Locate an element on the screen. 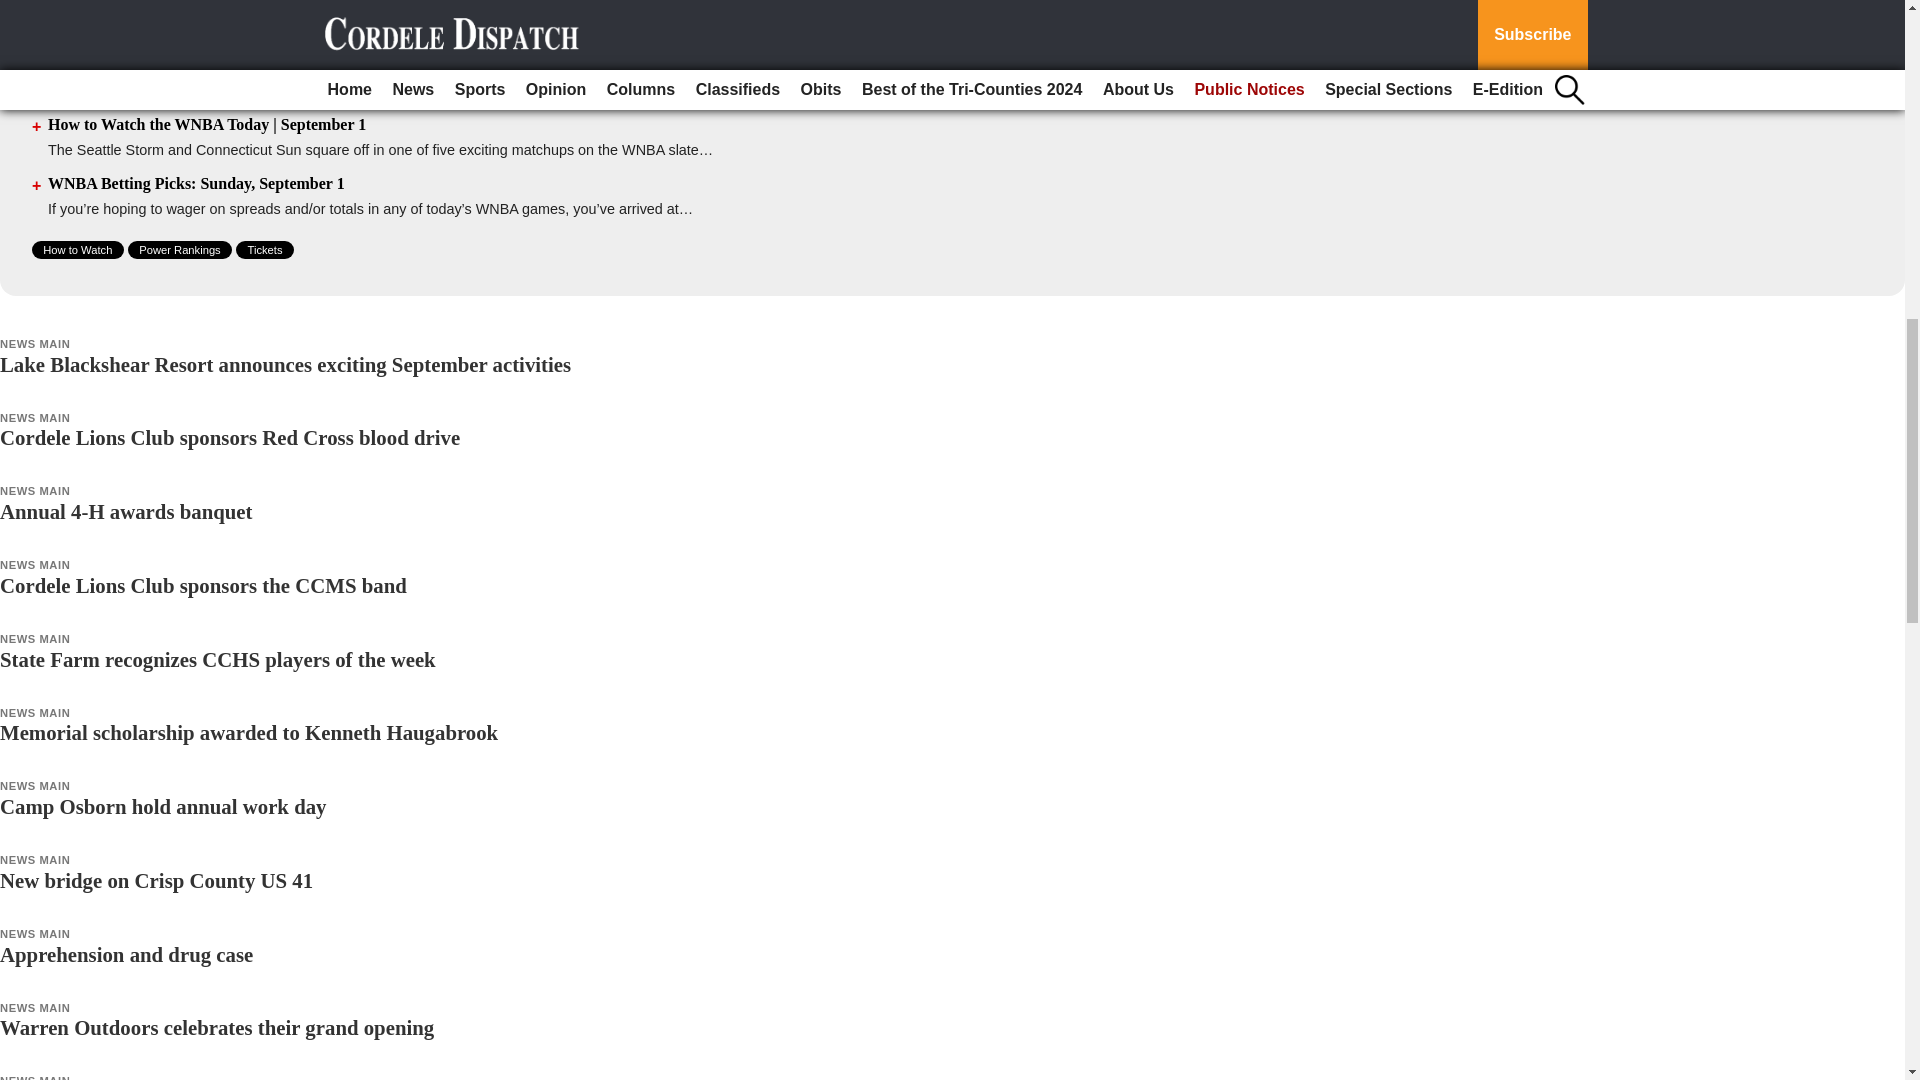 The image size is (1920, 1080). Cordele Lions Club sponsors the CCMS band is located at coordinates (204, 585).